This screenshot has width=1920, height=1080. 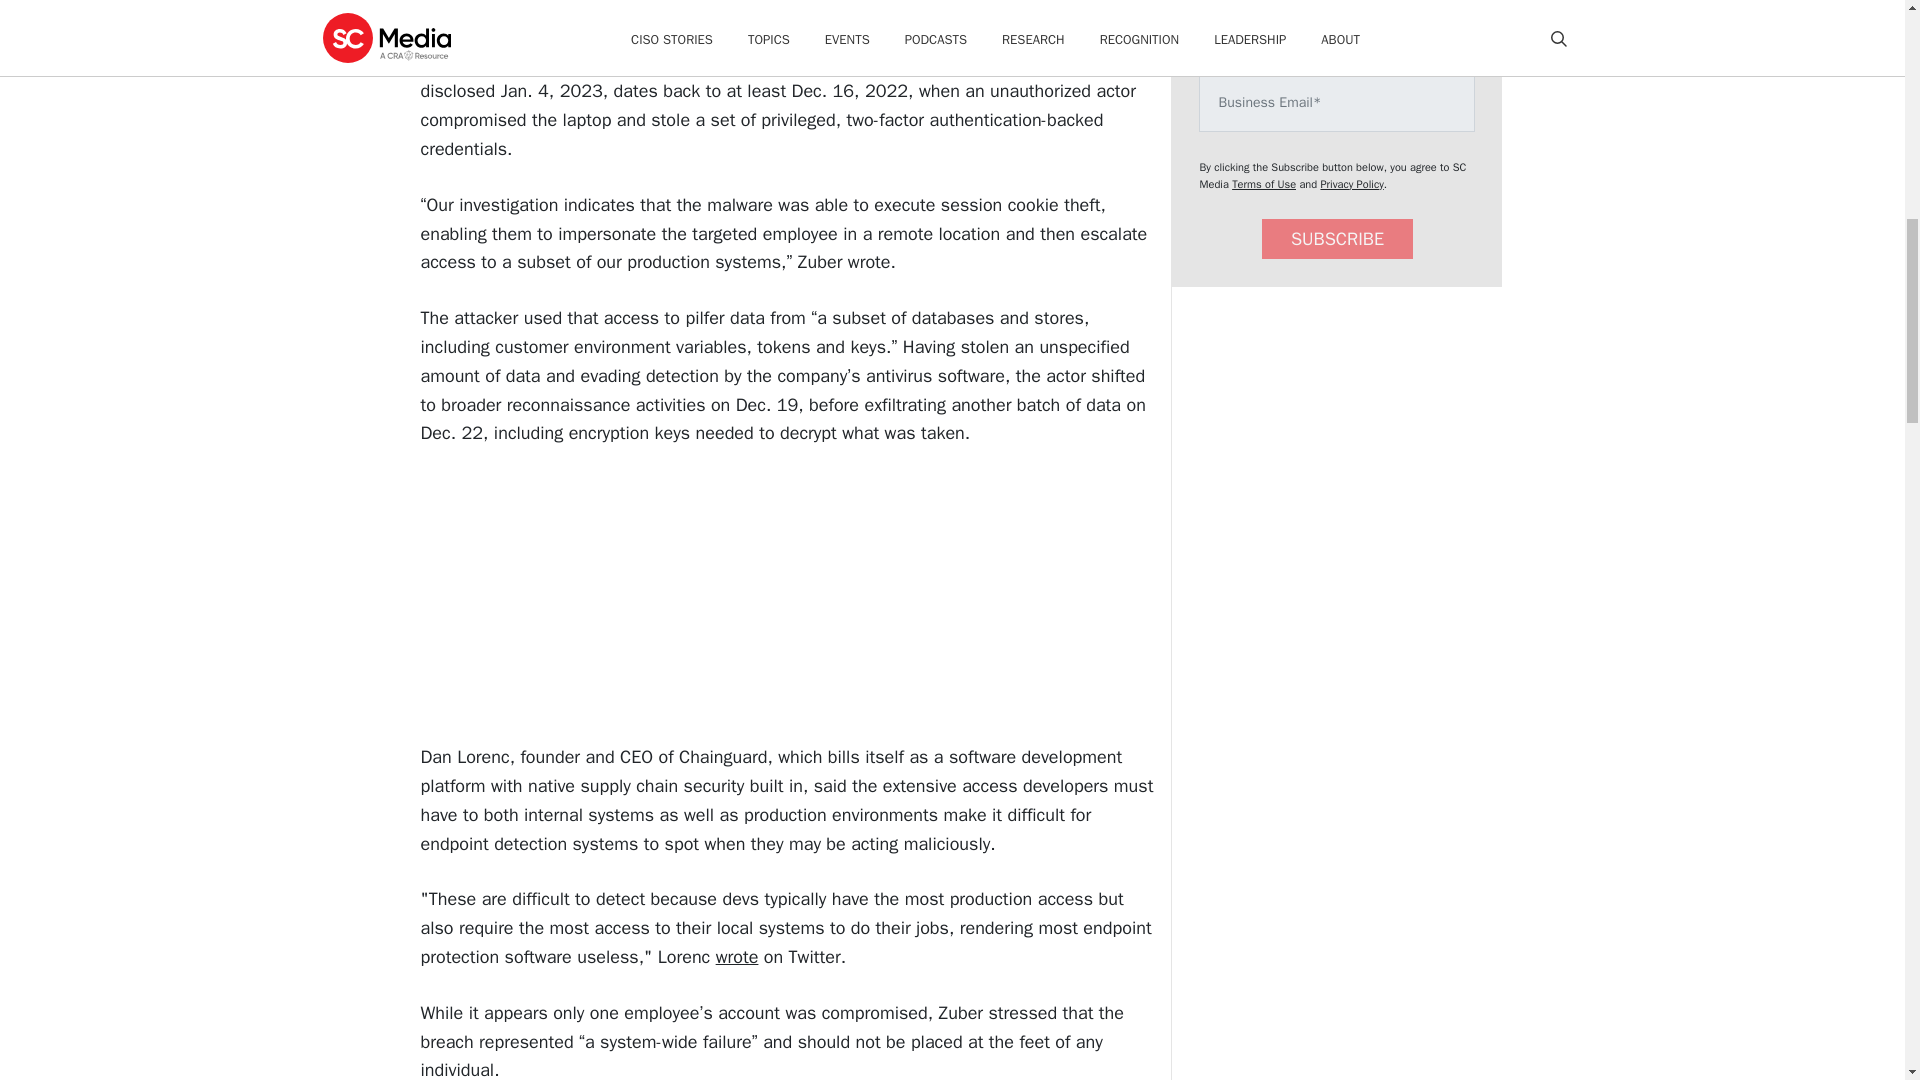 What do you see at coordinates (622, 62) in the screenshot?
I see `published` at bounding box center [622, 62].